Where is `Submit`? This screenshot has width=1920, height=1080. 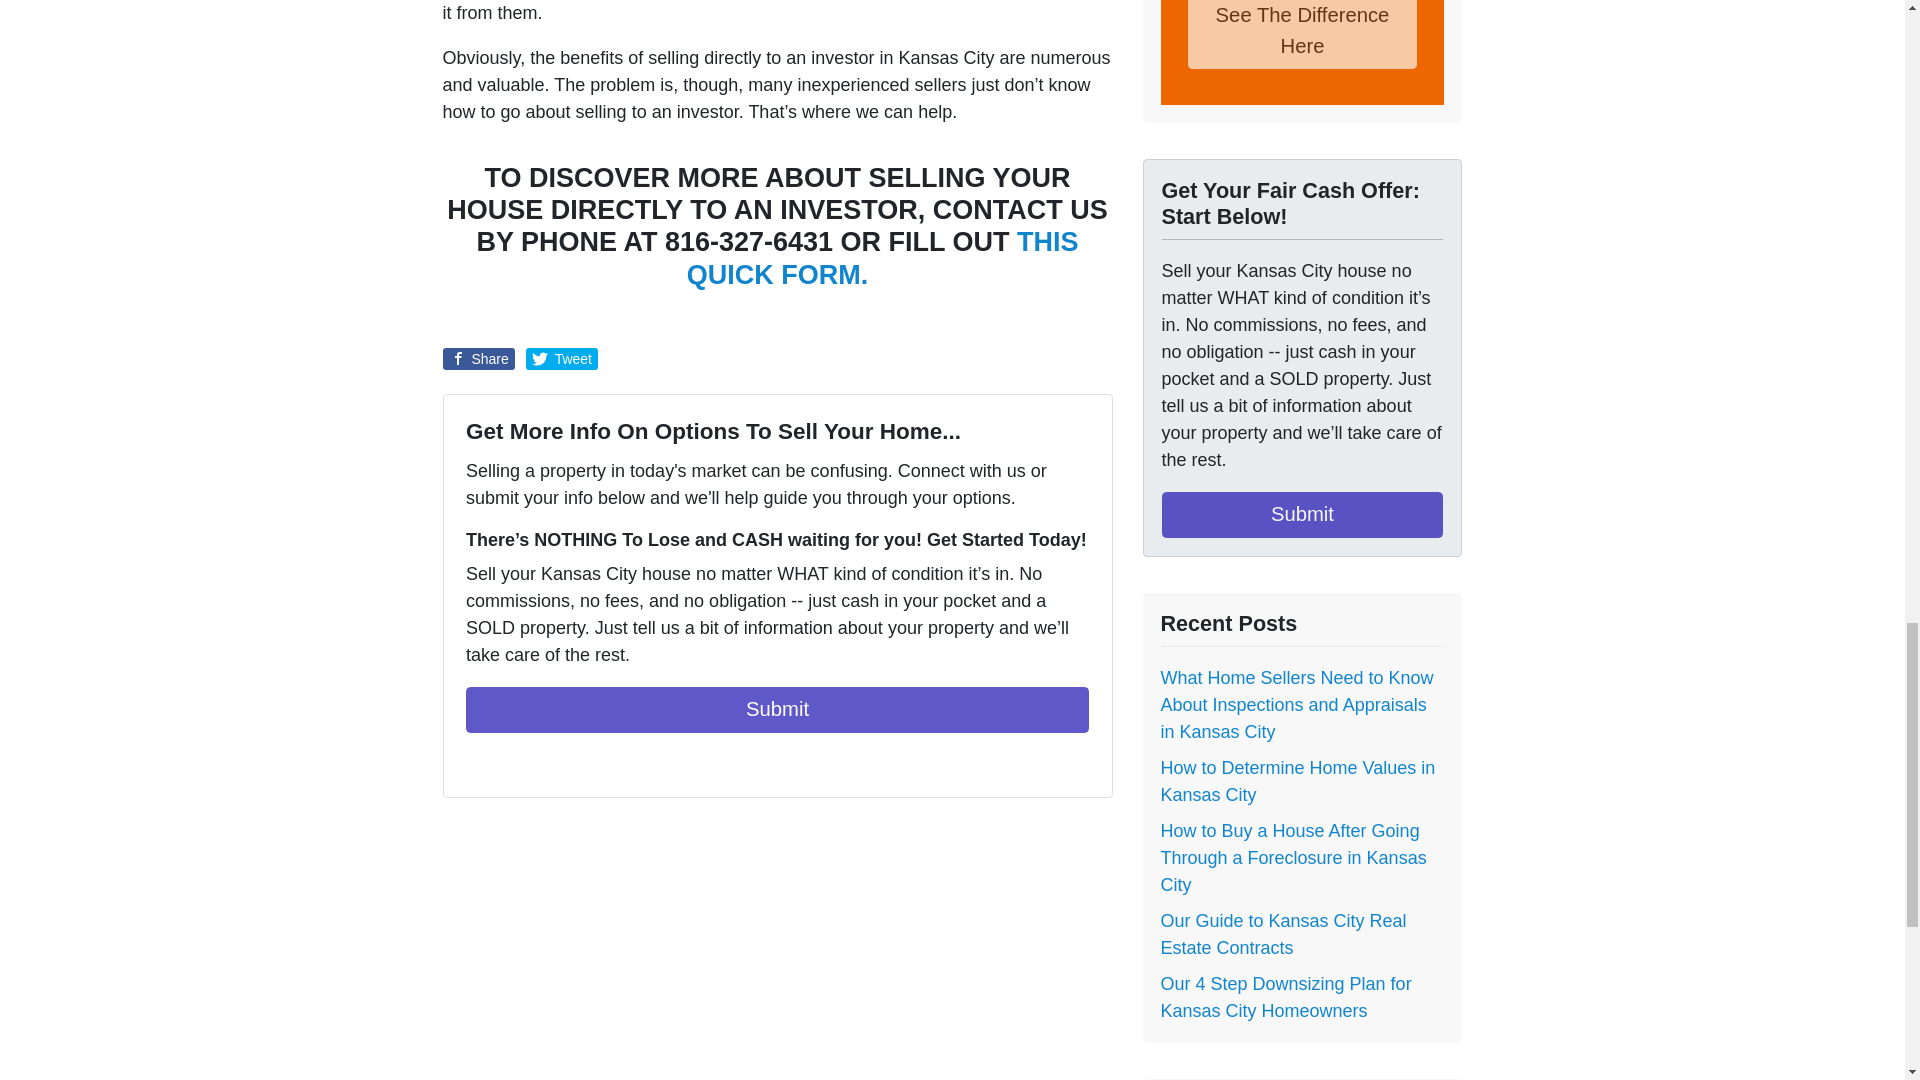 Submit is located at coordinates (777, 710).